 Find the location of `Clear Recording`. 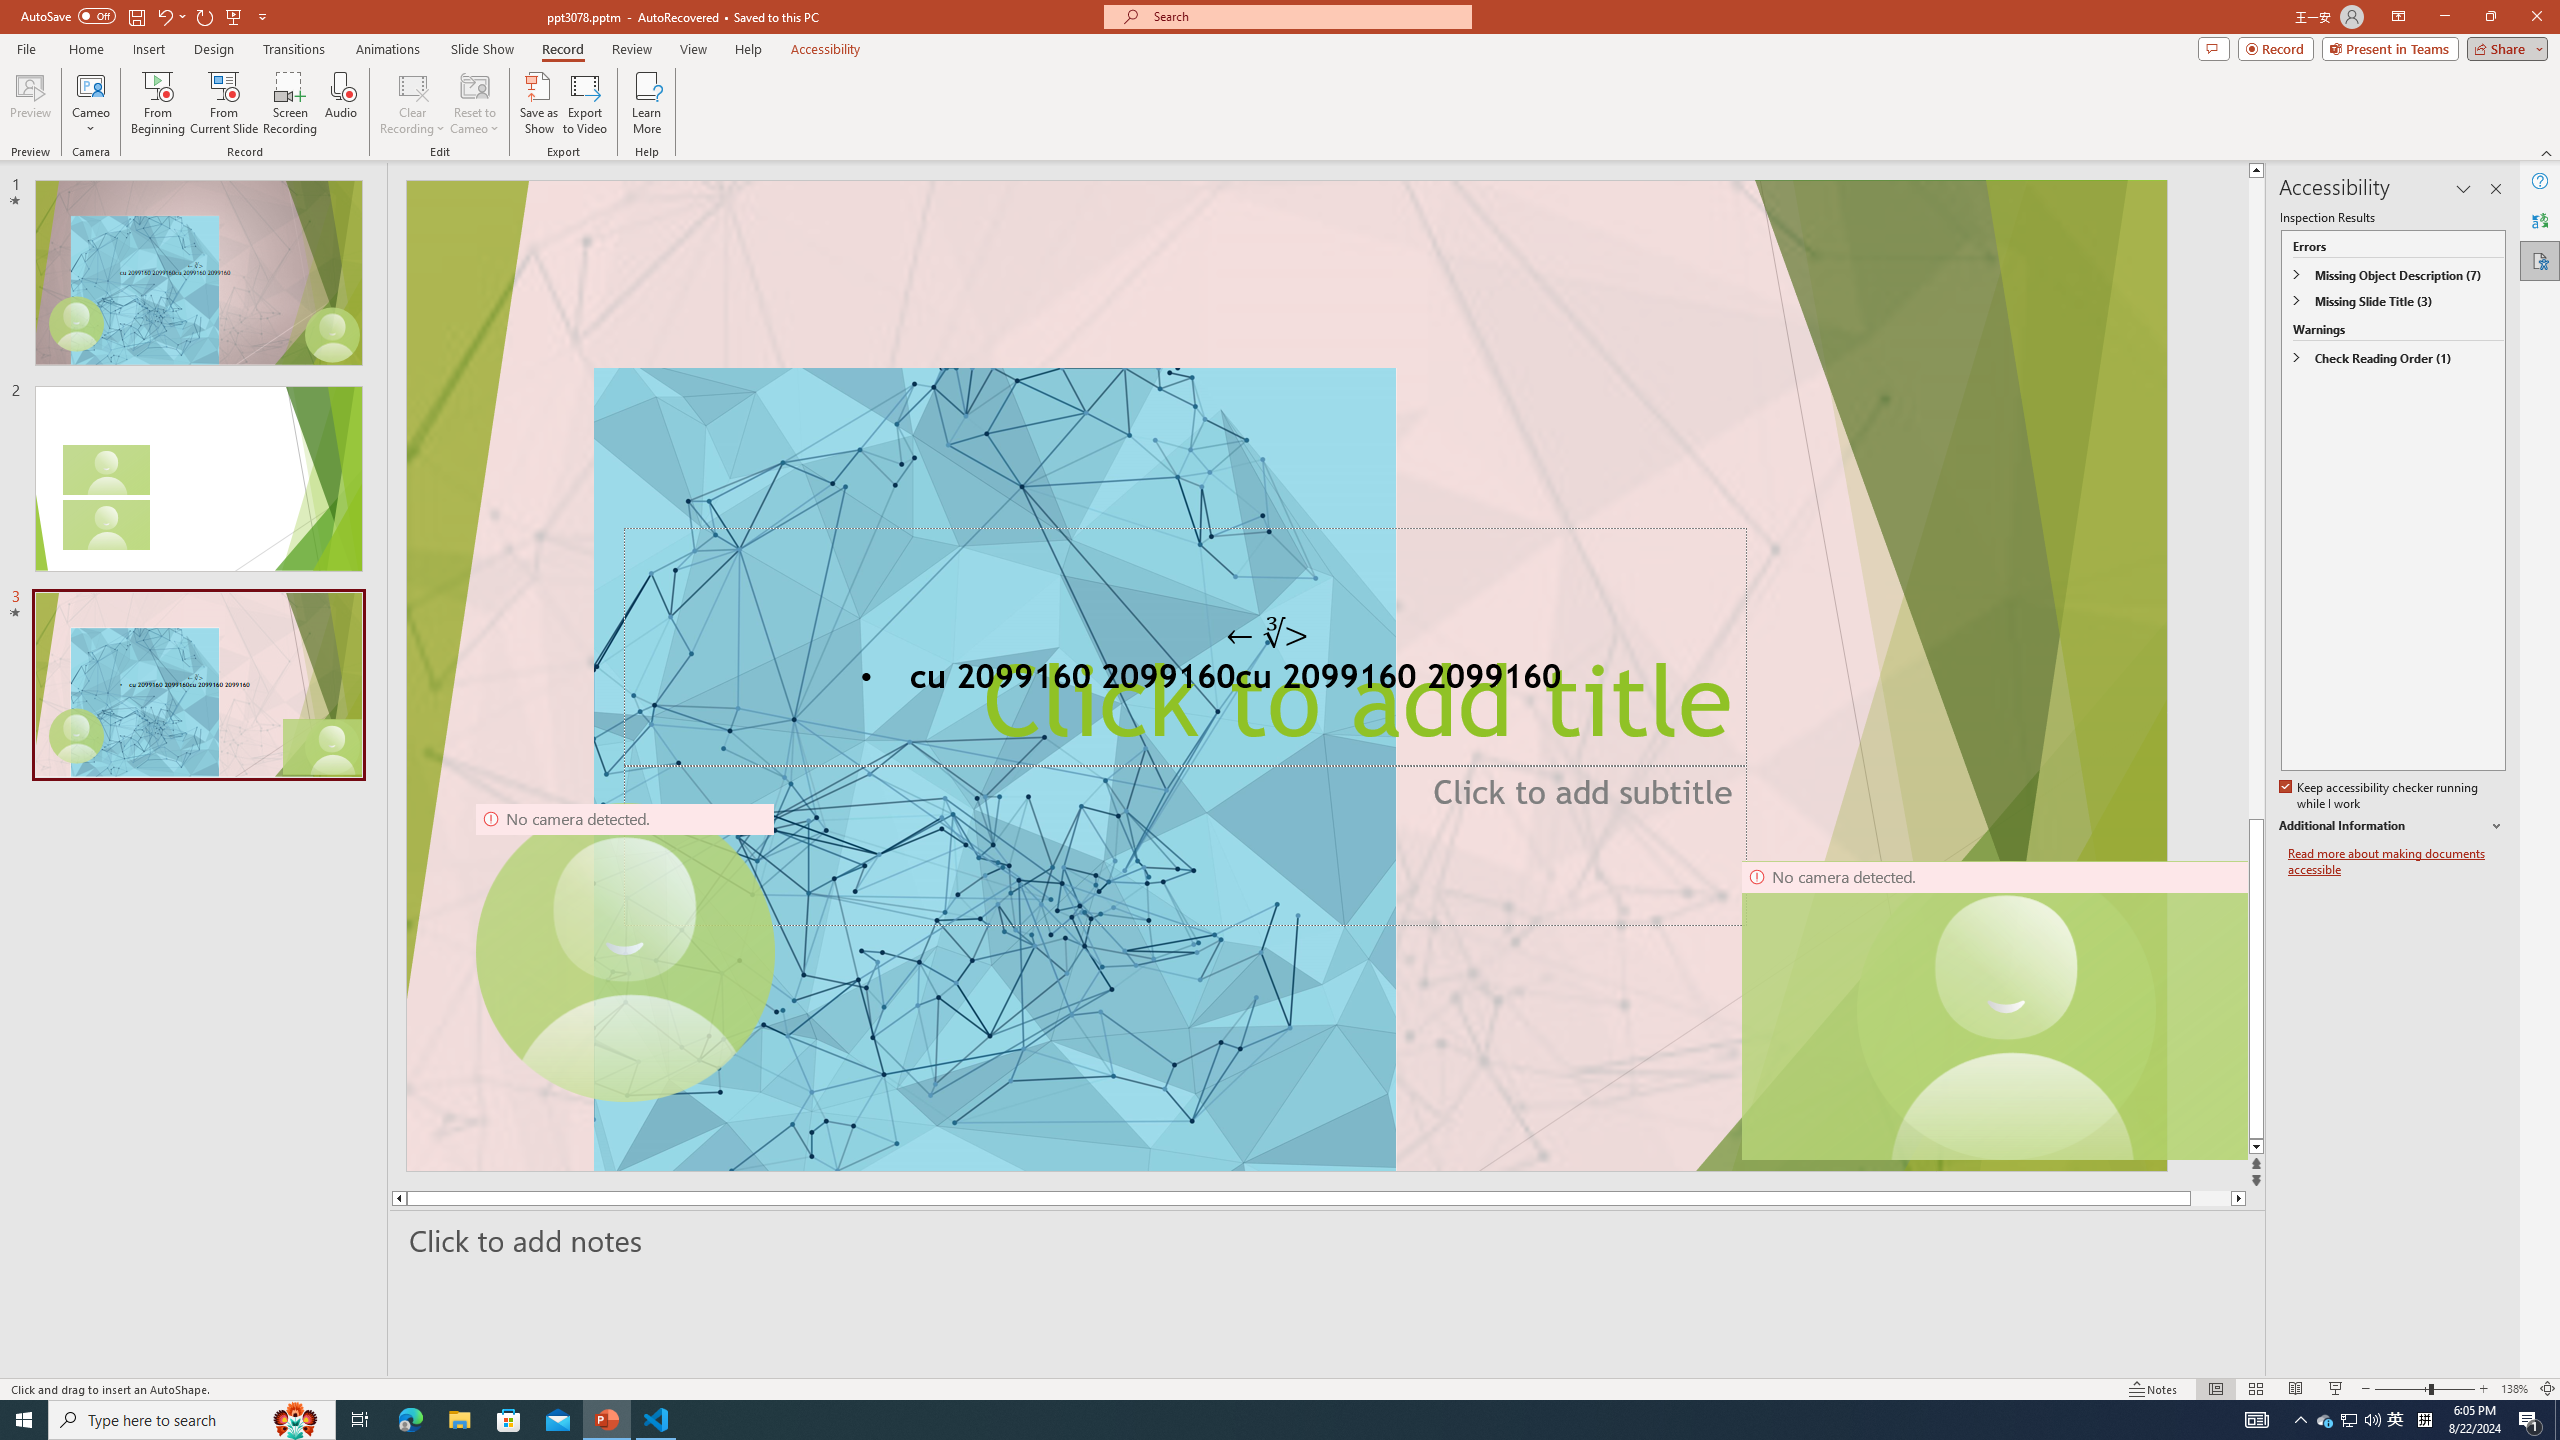

Clear Recording is located at coordinates (413, 103).